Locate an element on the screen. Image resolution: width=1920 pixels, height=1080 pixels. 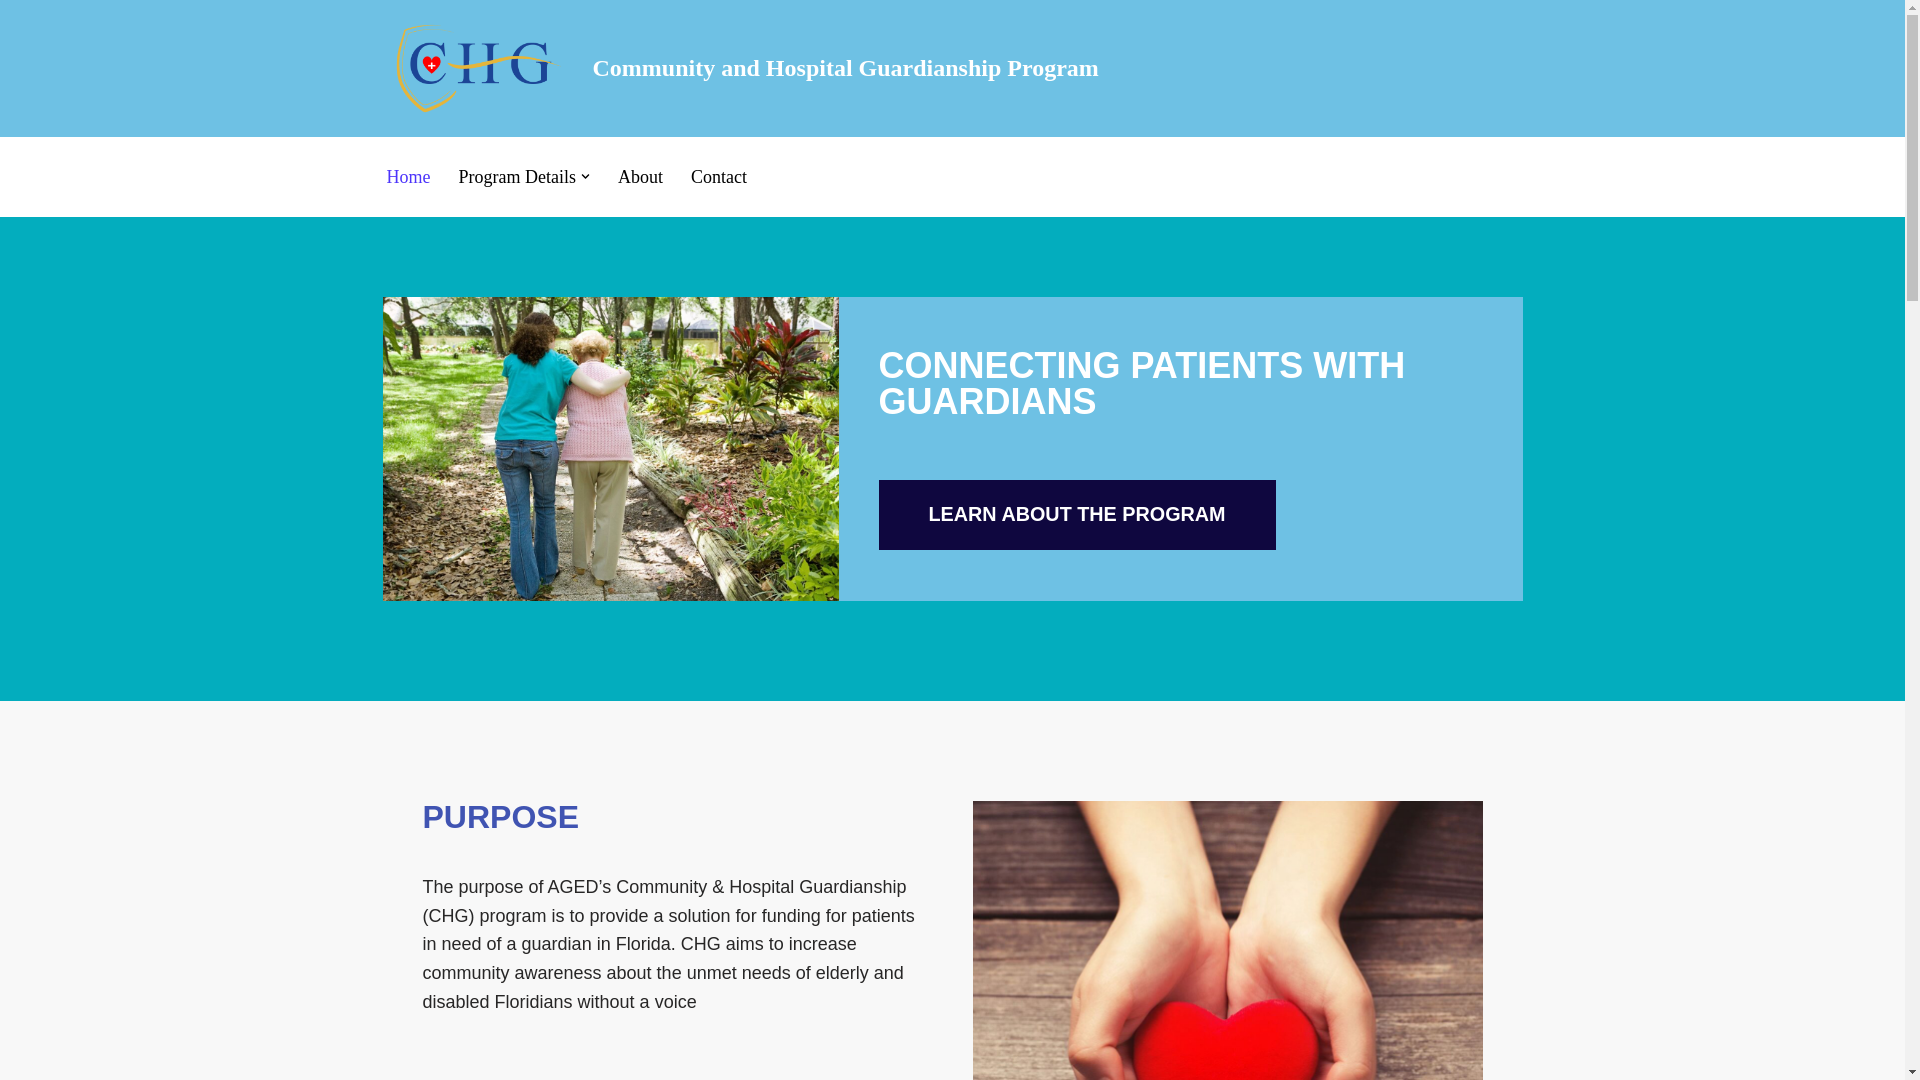
Community and Hospital Guardianship Program is located at coordinates (740, 68).